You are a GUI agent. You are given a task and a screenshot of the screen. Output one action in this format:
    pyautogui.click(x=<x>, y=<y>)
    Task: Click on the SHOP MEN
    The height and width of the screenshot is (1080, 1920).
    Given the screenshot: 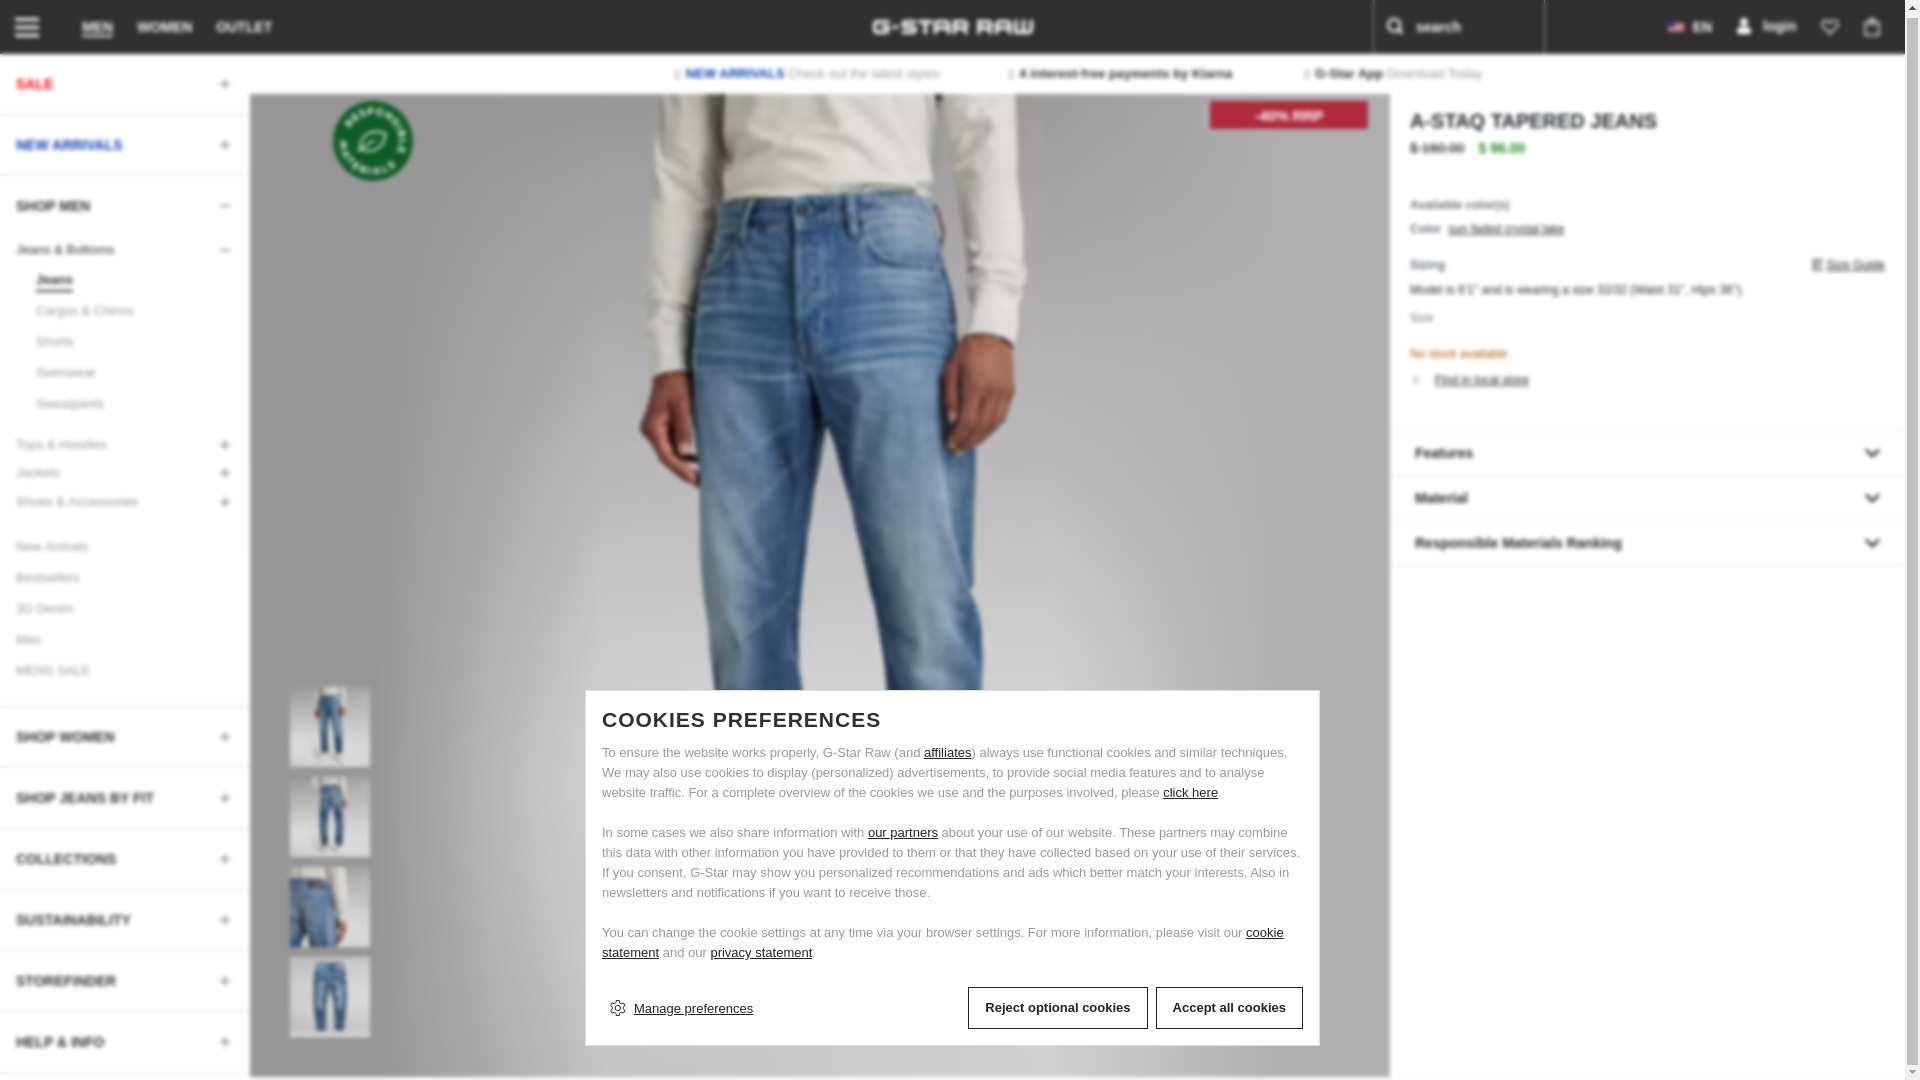 What is the action you would take?
    pyautogui.click(x=124, y=202)
    